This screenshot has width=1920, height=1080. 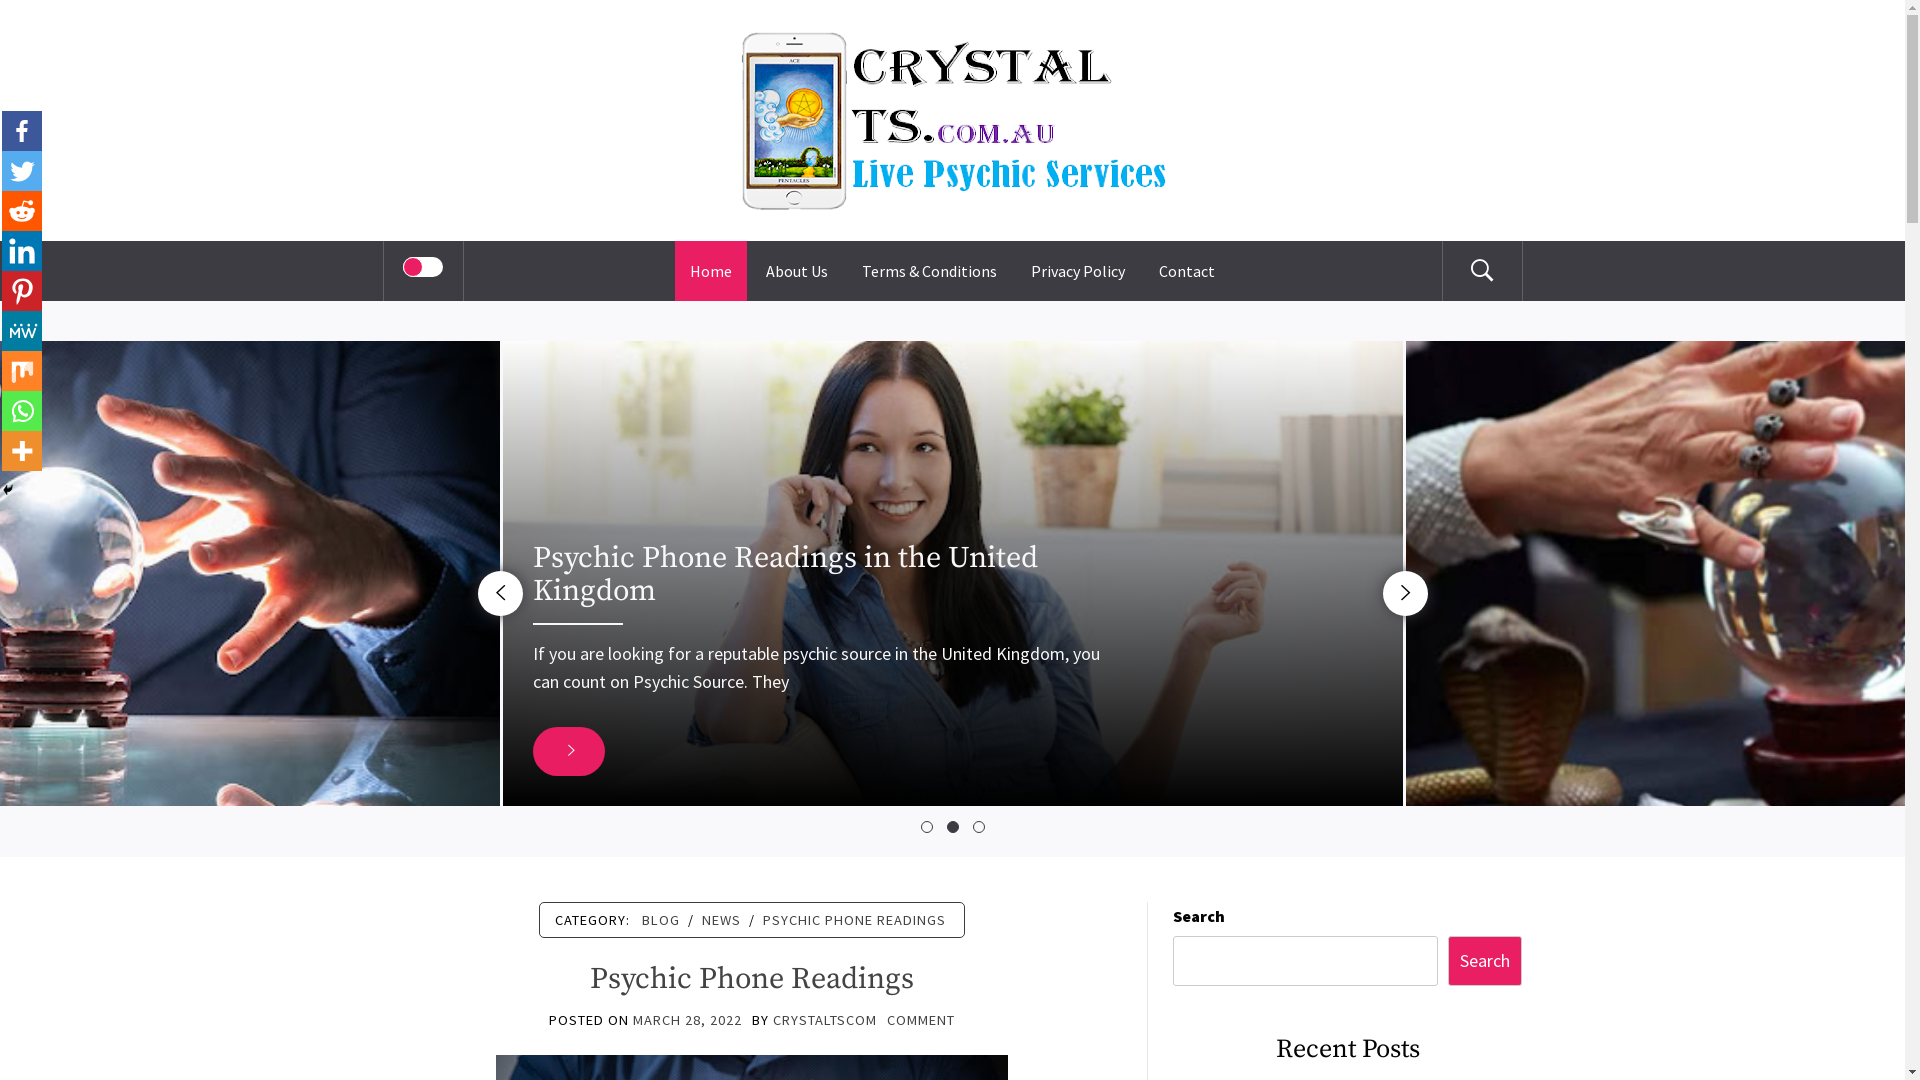 I want to click on Whatsapp, so click(x=22, y=411).